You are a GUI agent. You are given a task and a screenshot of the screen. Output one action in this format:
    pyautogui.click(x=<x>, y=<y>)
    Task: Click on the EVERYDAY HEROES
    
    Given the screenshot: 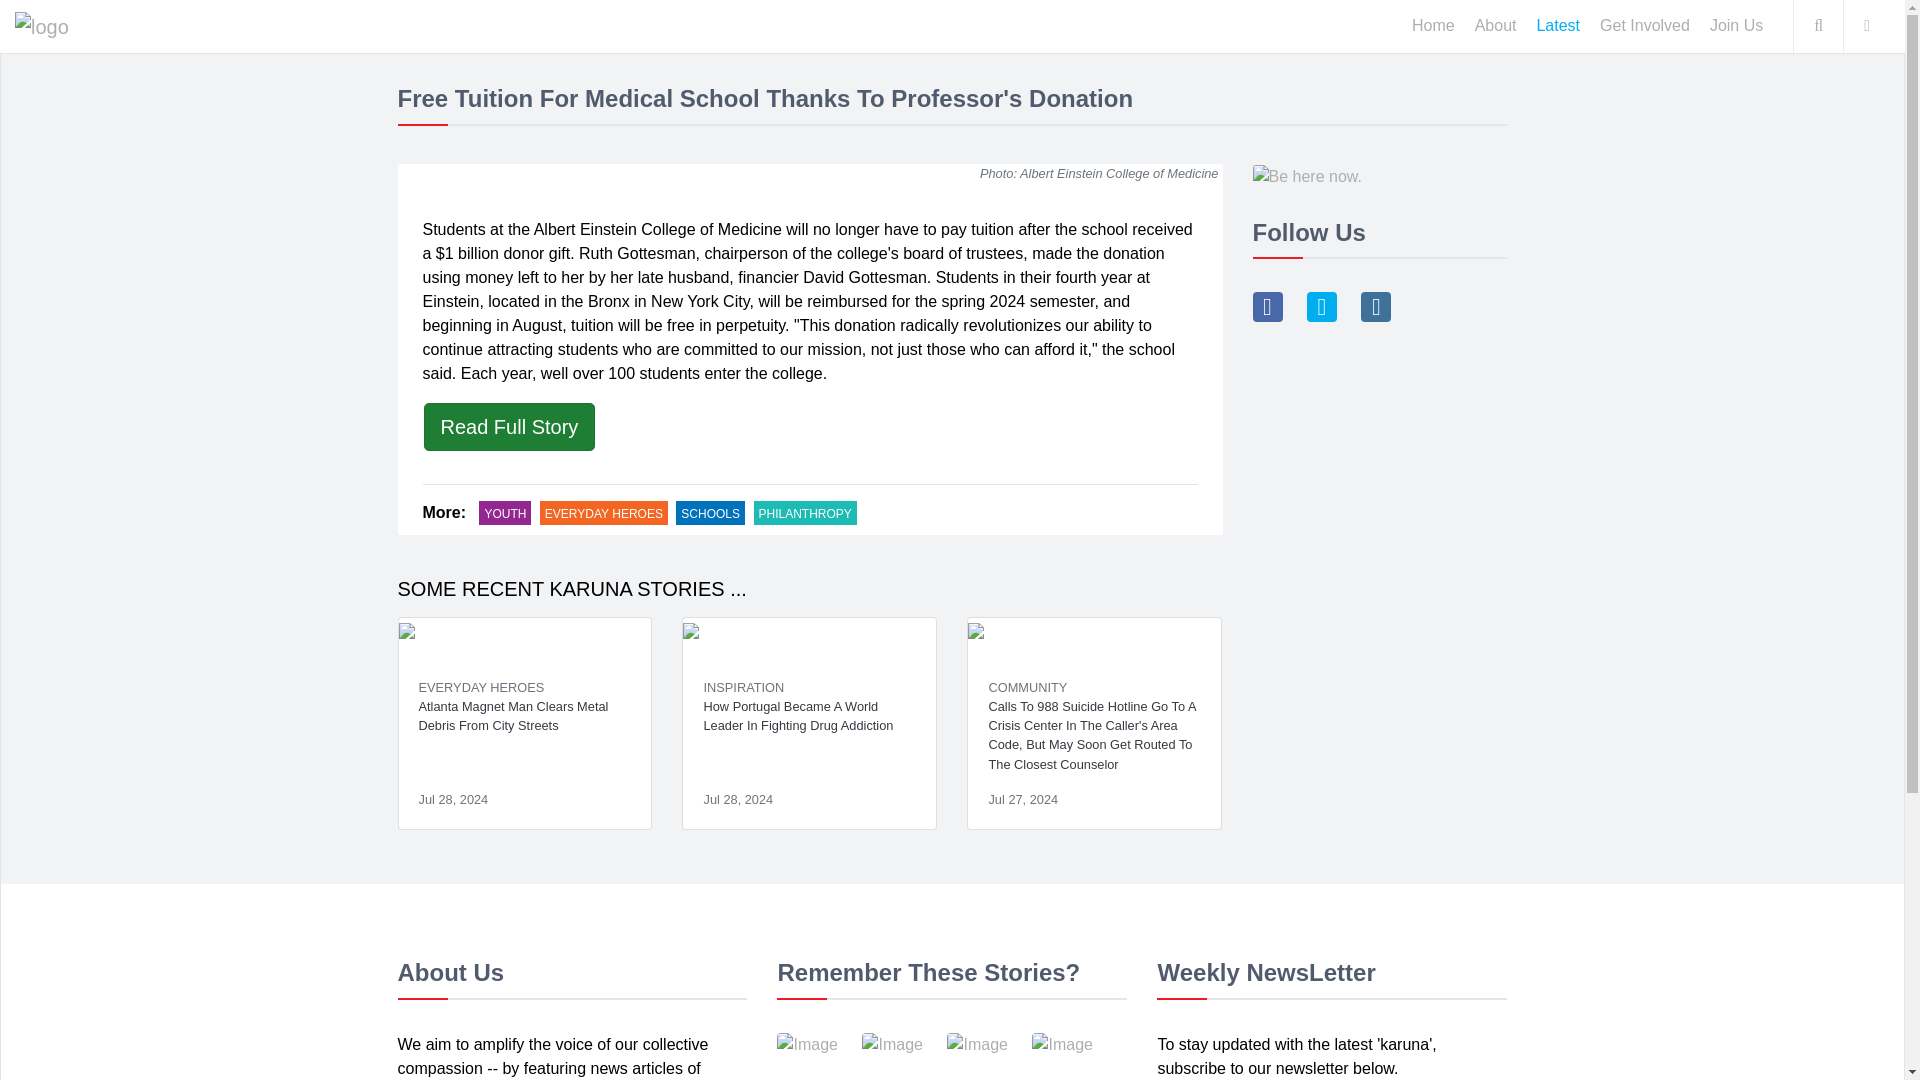 What is the action you would take?
    pyautogui.click(x=604, y=513)
    